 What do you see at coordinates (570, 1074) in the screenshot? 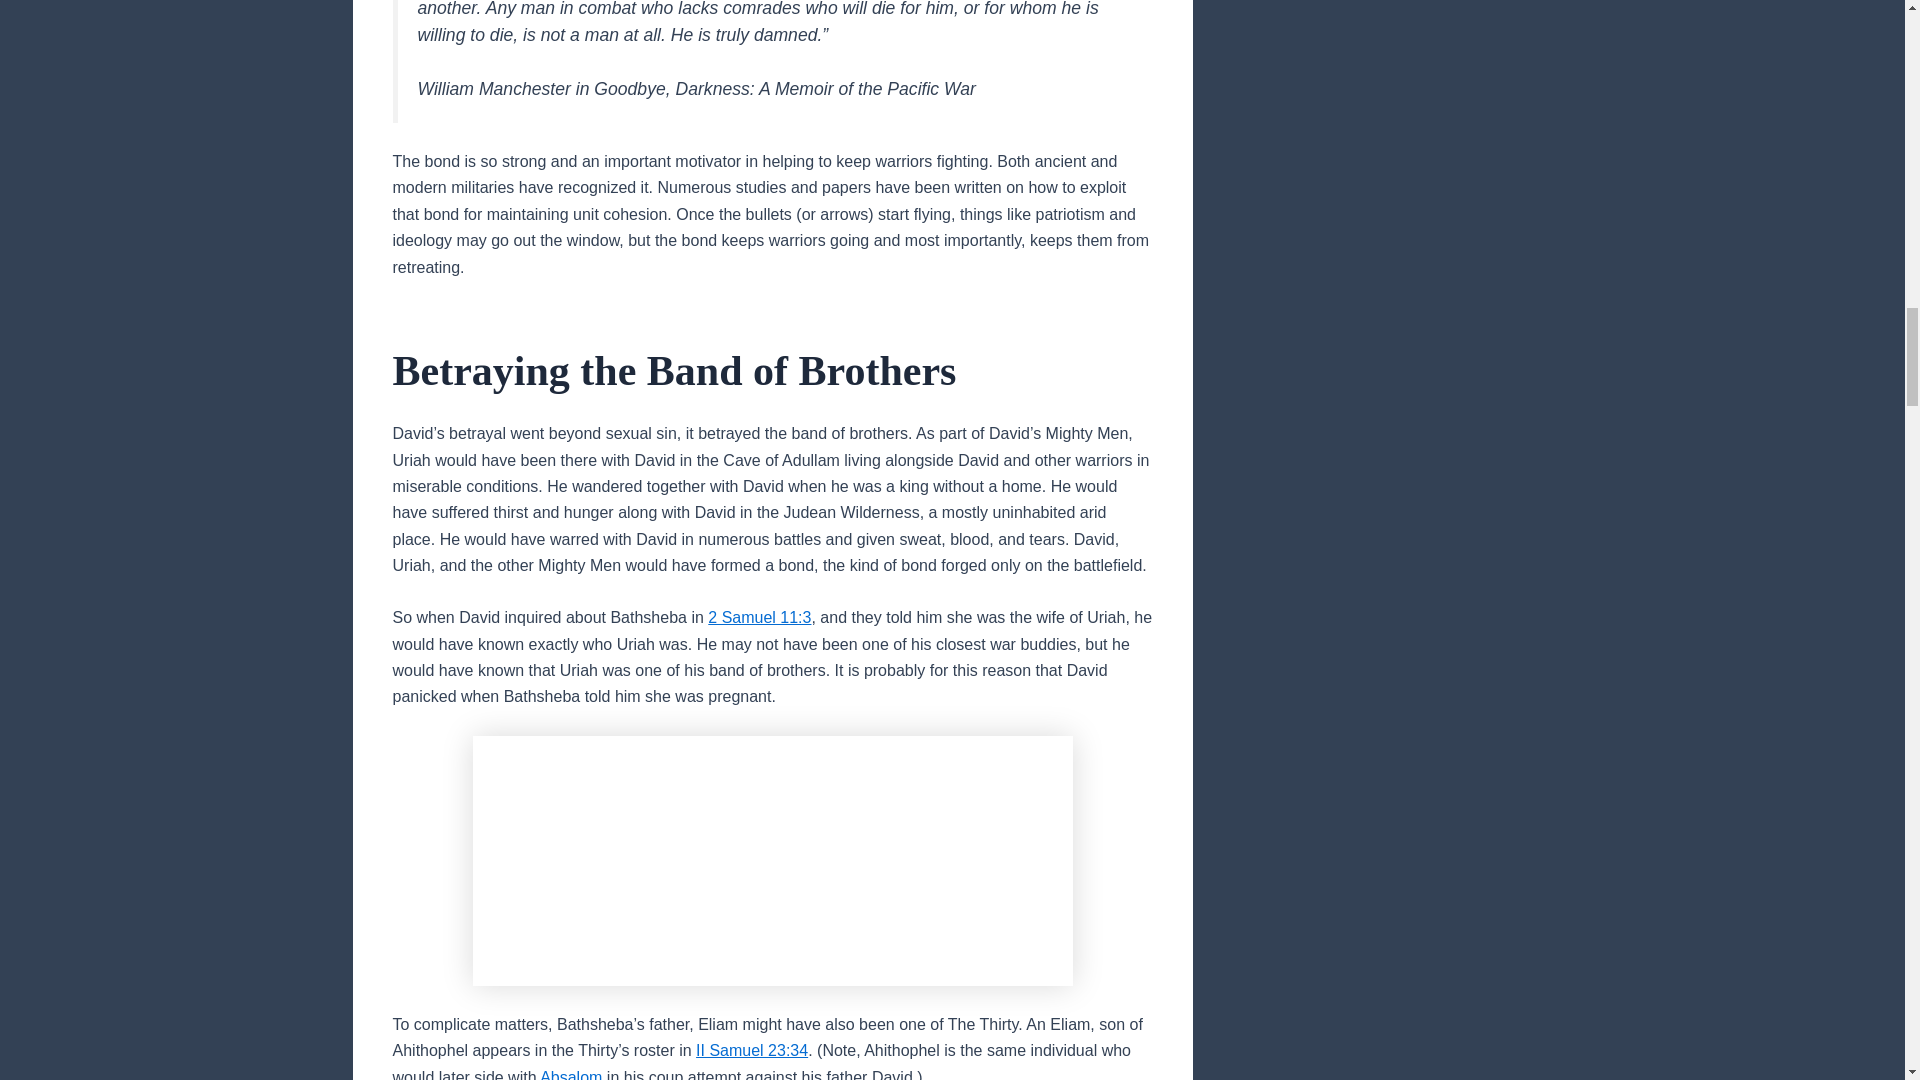
I see `Absalom` at bounding box center [570, 1074].